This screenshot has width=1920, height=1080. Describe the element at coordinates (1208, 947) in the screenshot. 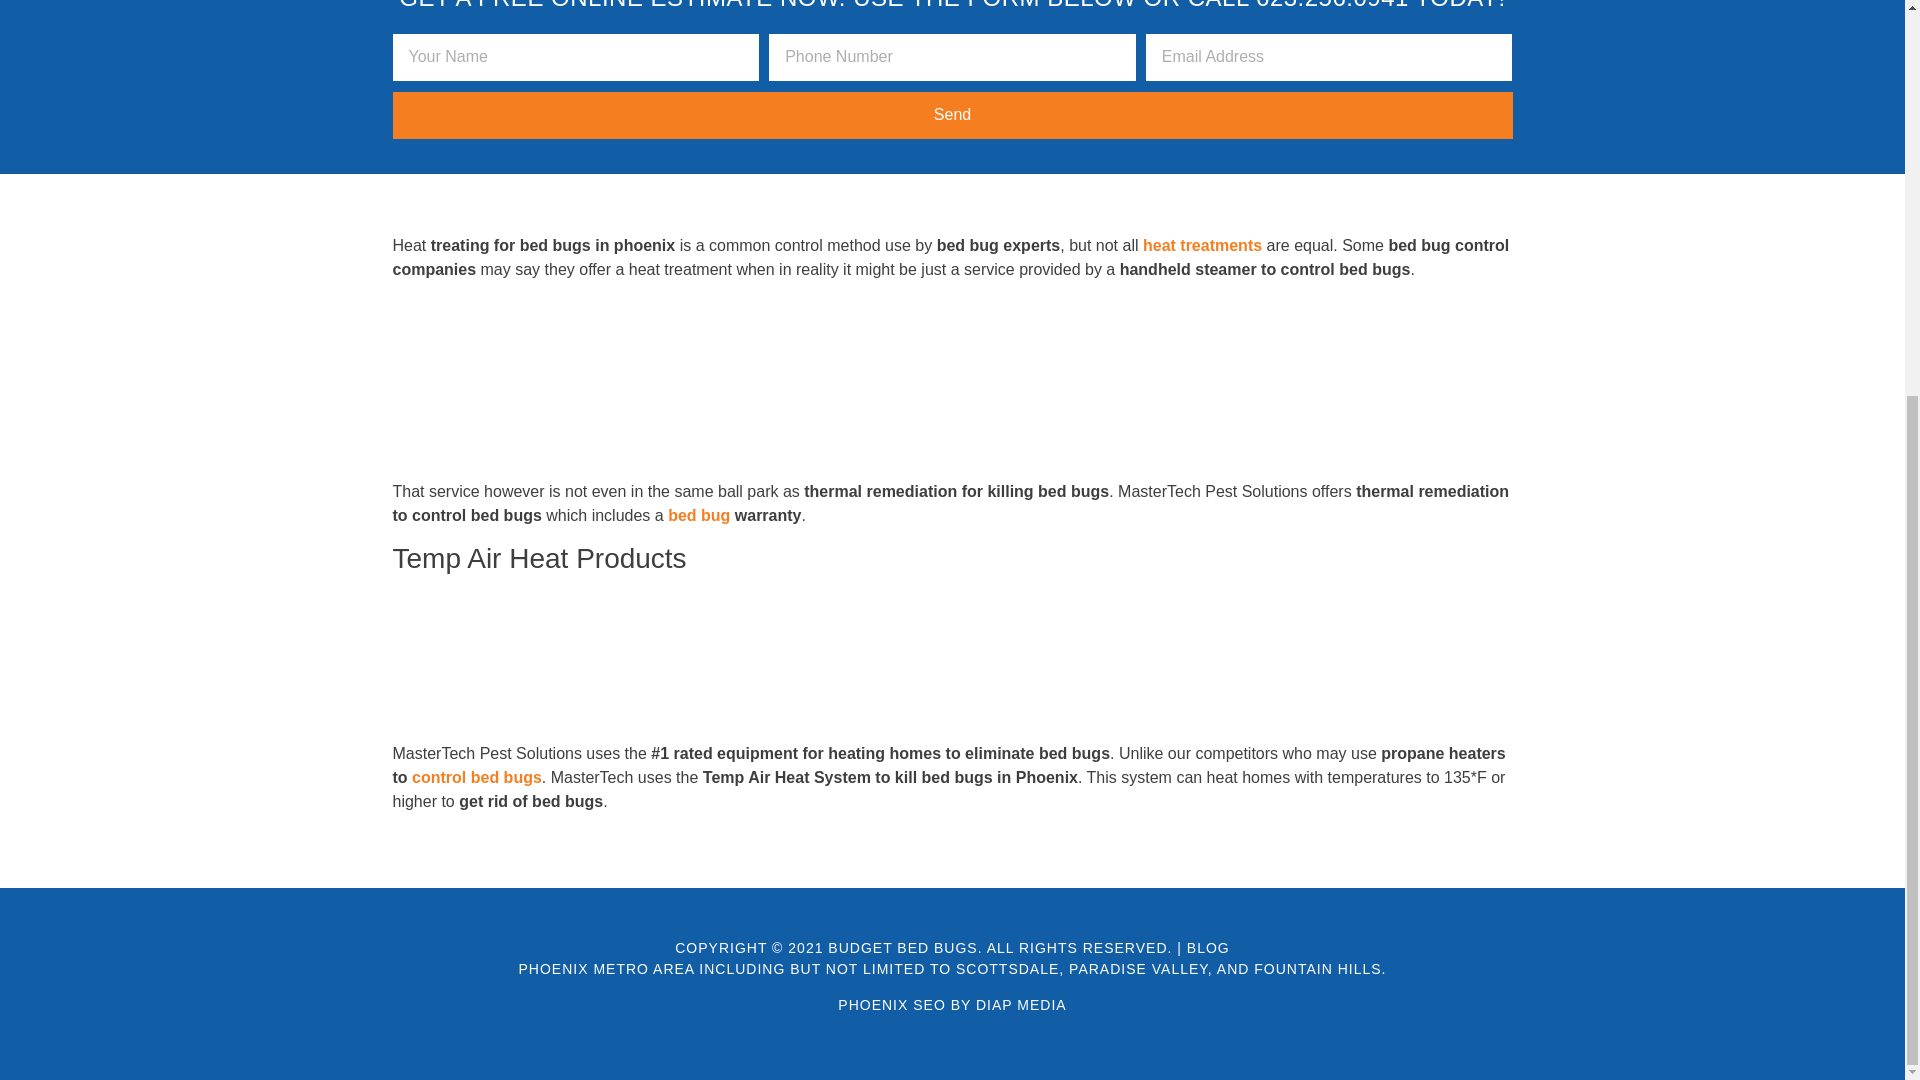

I see `BLOG` at that location.